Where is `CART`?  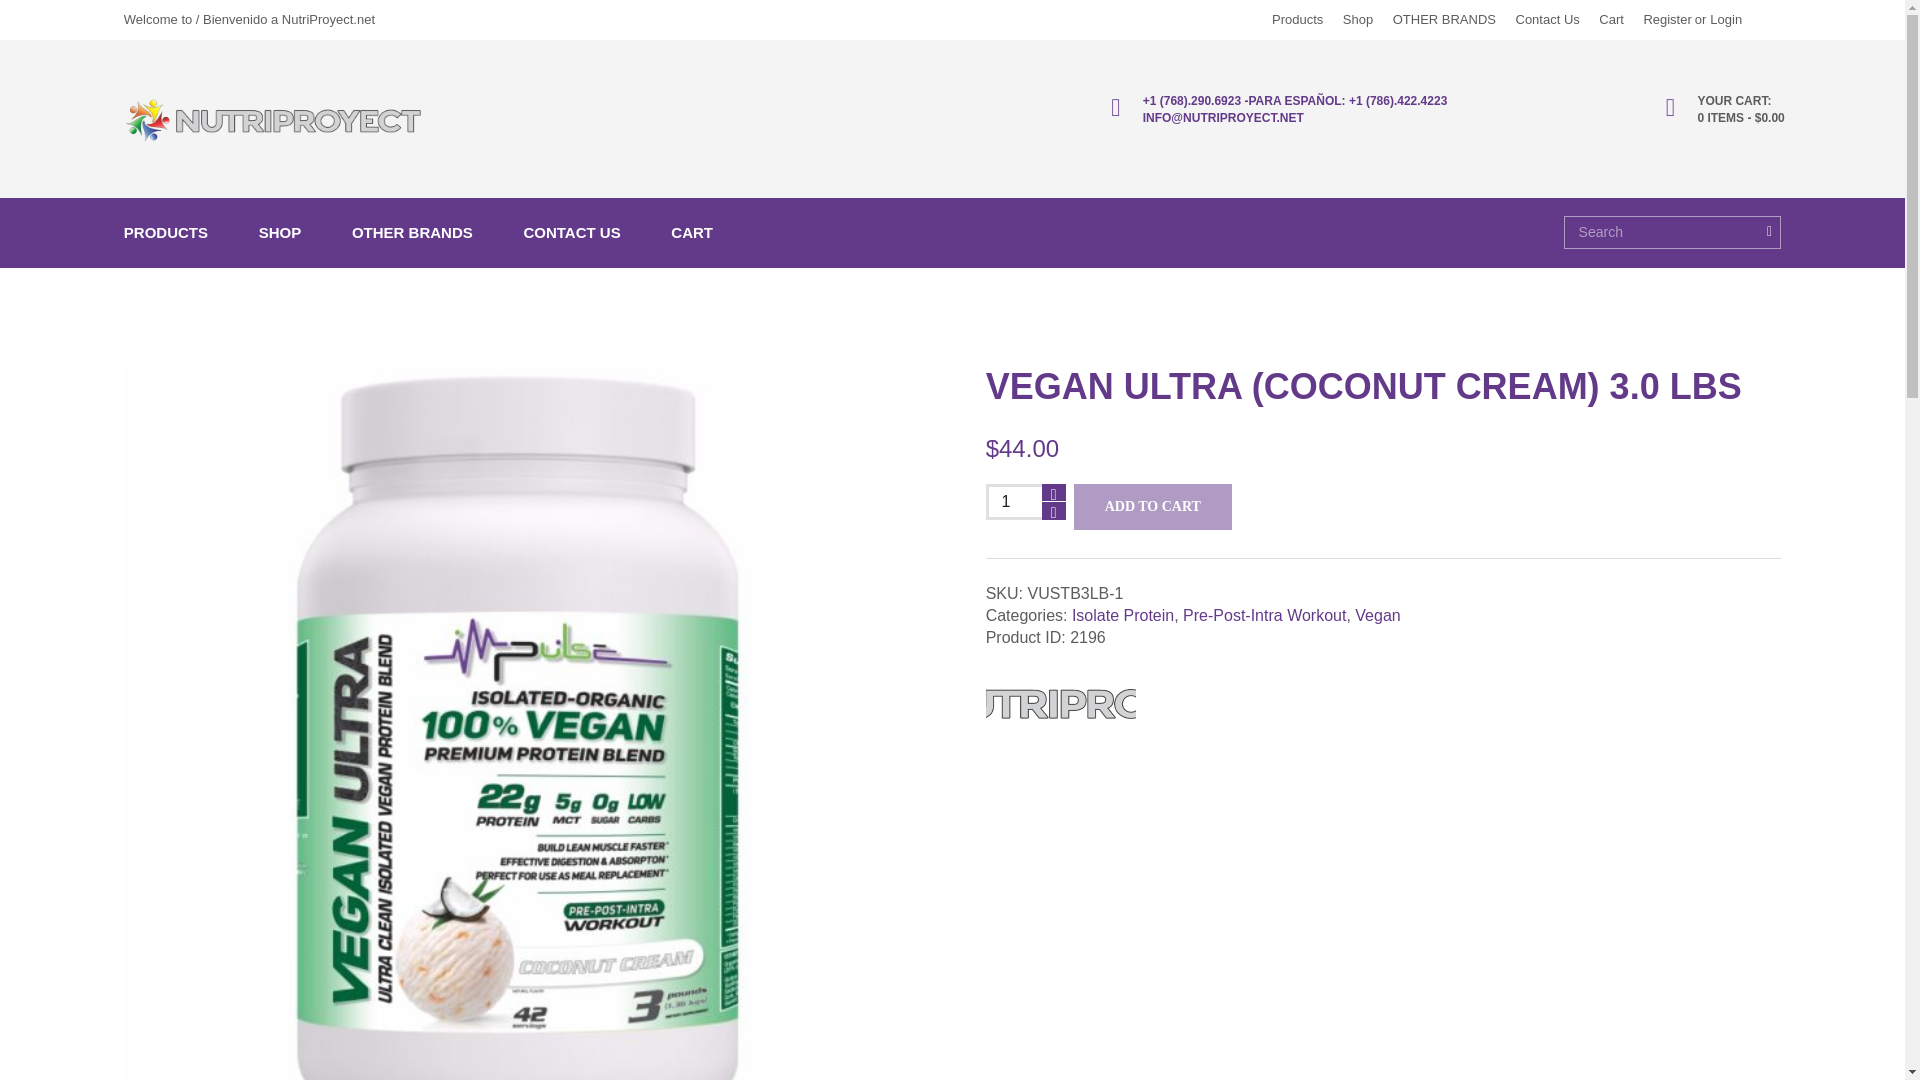 CART is located at coordinates (691, 233).